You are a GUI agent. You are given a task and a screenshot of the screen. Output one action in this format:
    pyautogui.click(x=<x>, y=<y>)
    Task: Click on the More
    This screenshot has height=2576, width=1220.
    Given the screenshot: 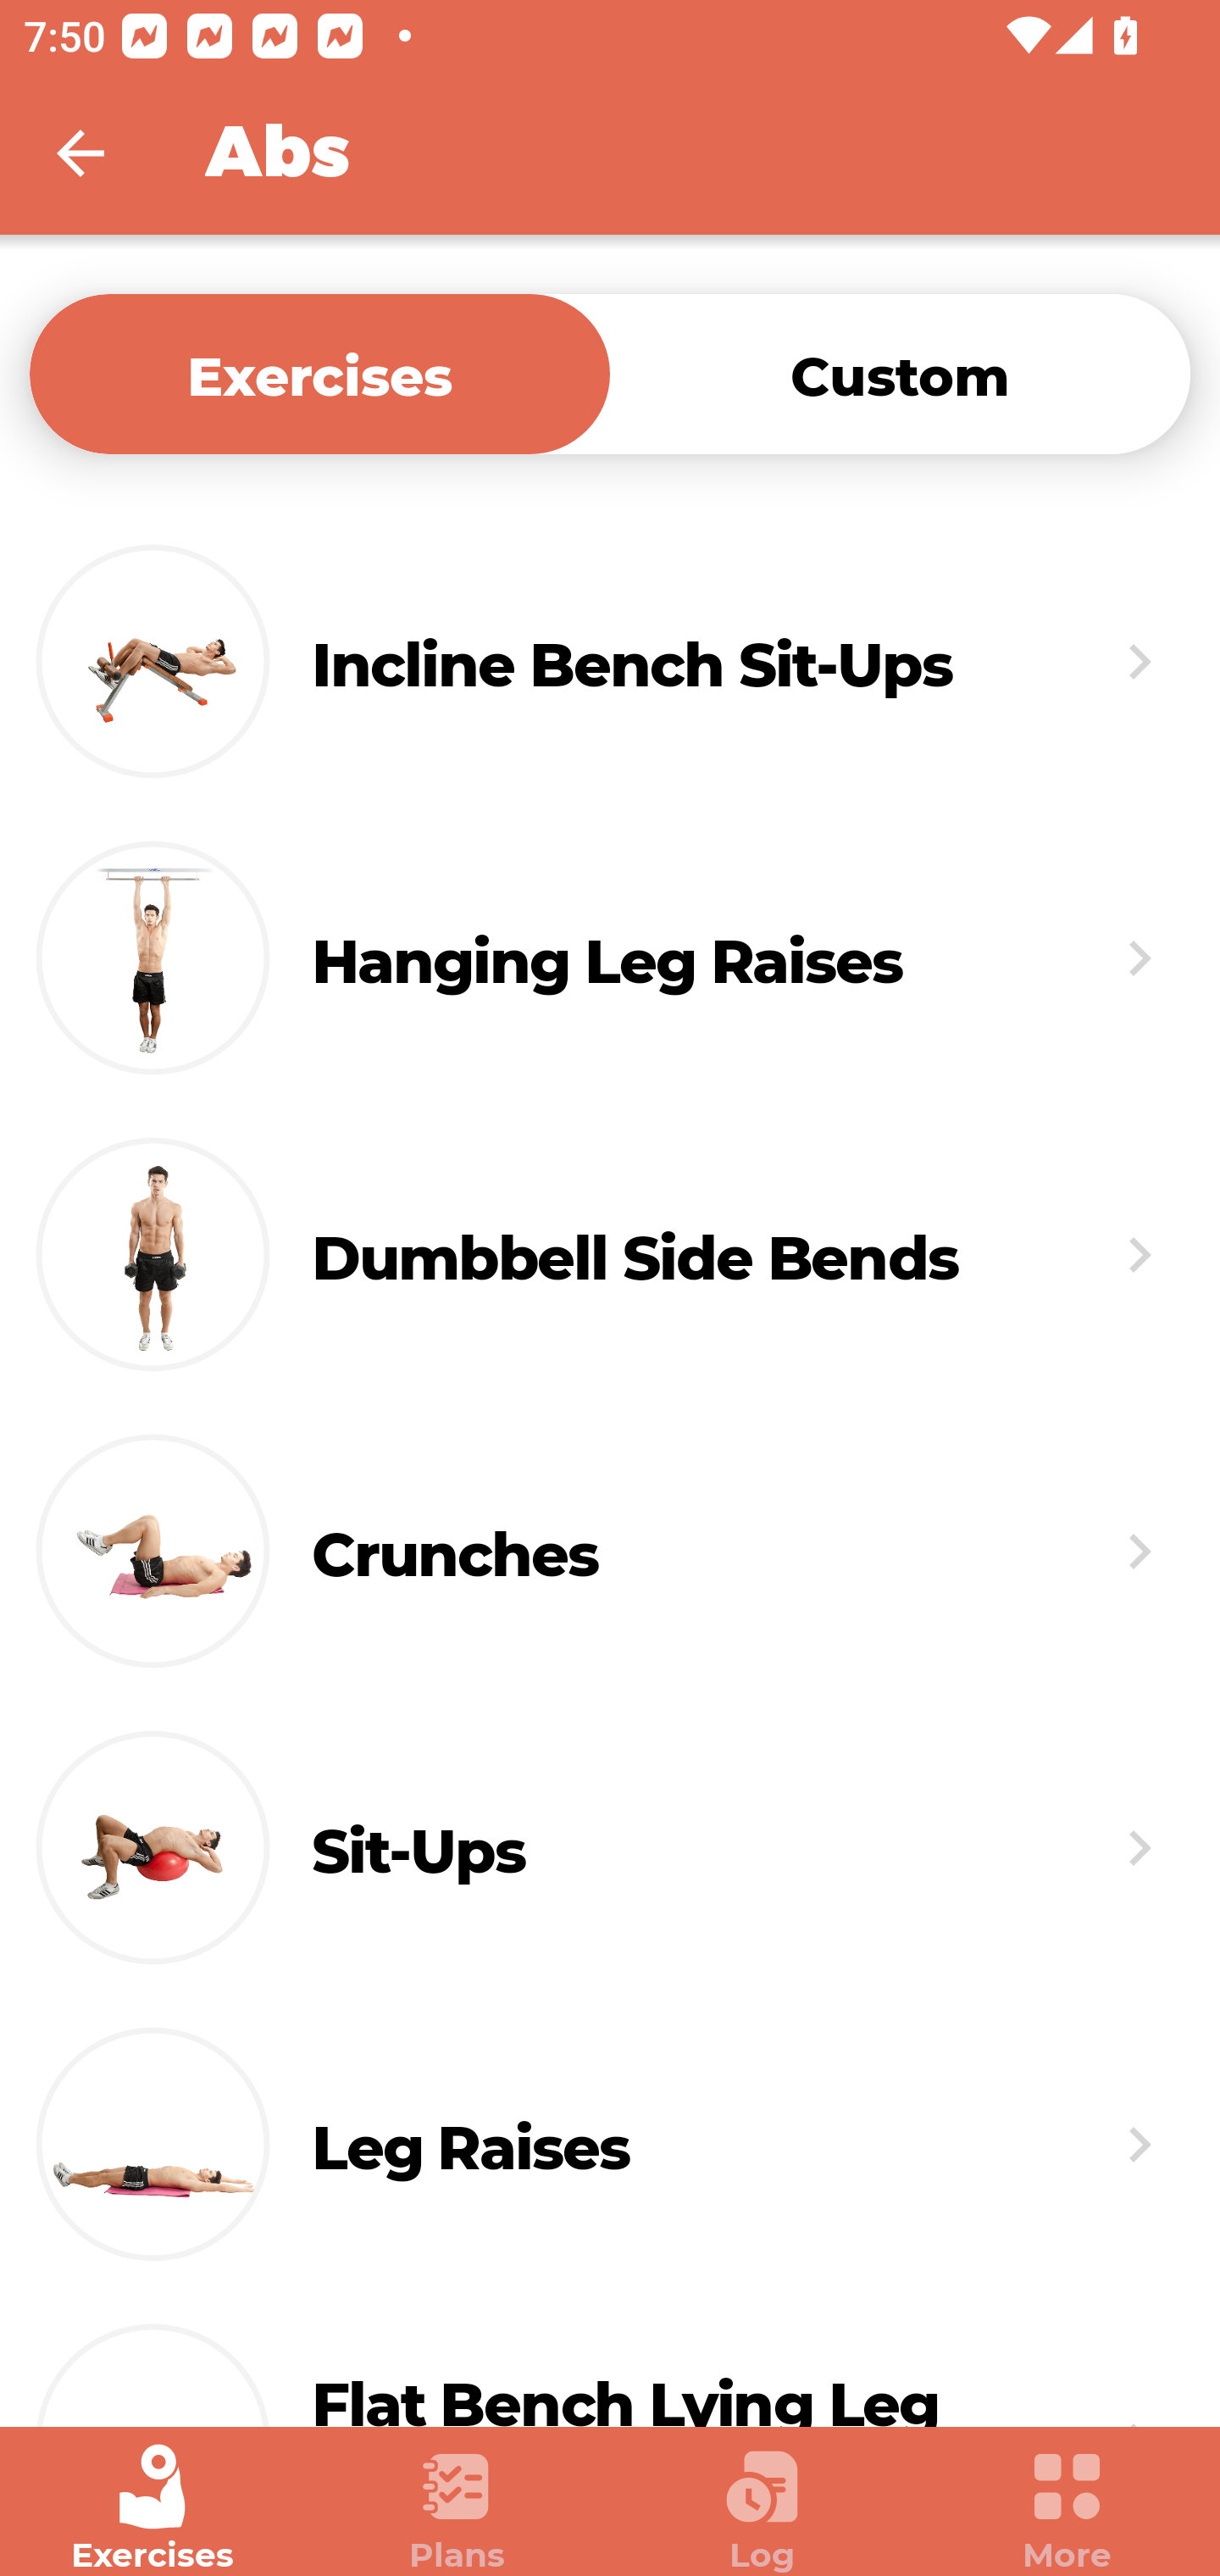 What is the action you would take?
    pyautogui.click(x=1067, y=2508)
    